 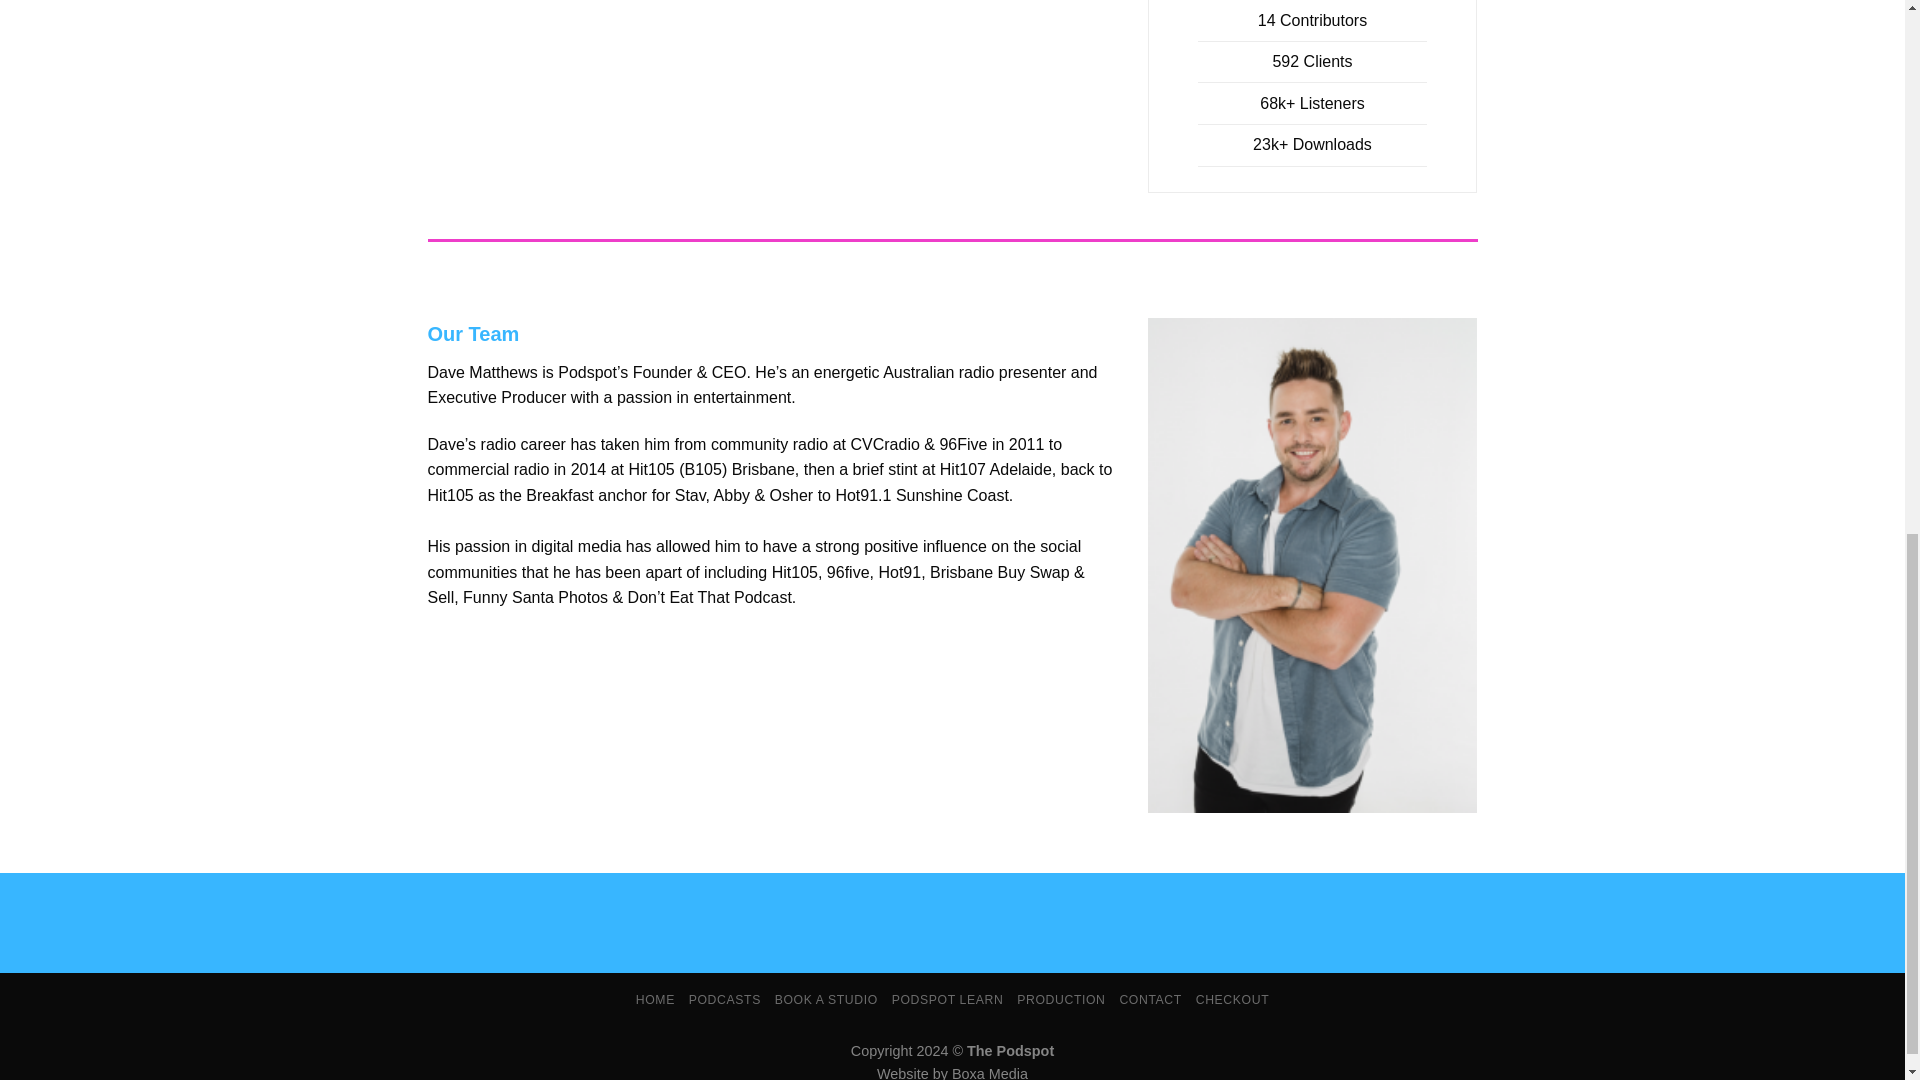 What do you see at coordinates (948, 999) in the screenshot?
I see `PODSPOT LEARN` at bounding box center [948, 999].